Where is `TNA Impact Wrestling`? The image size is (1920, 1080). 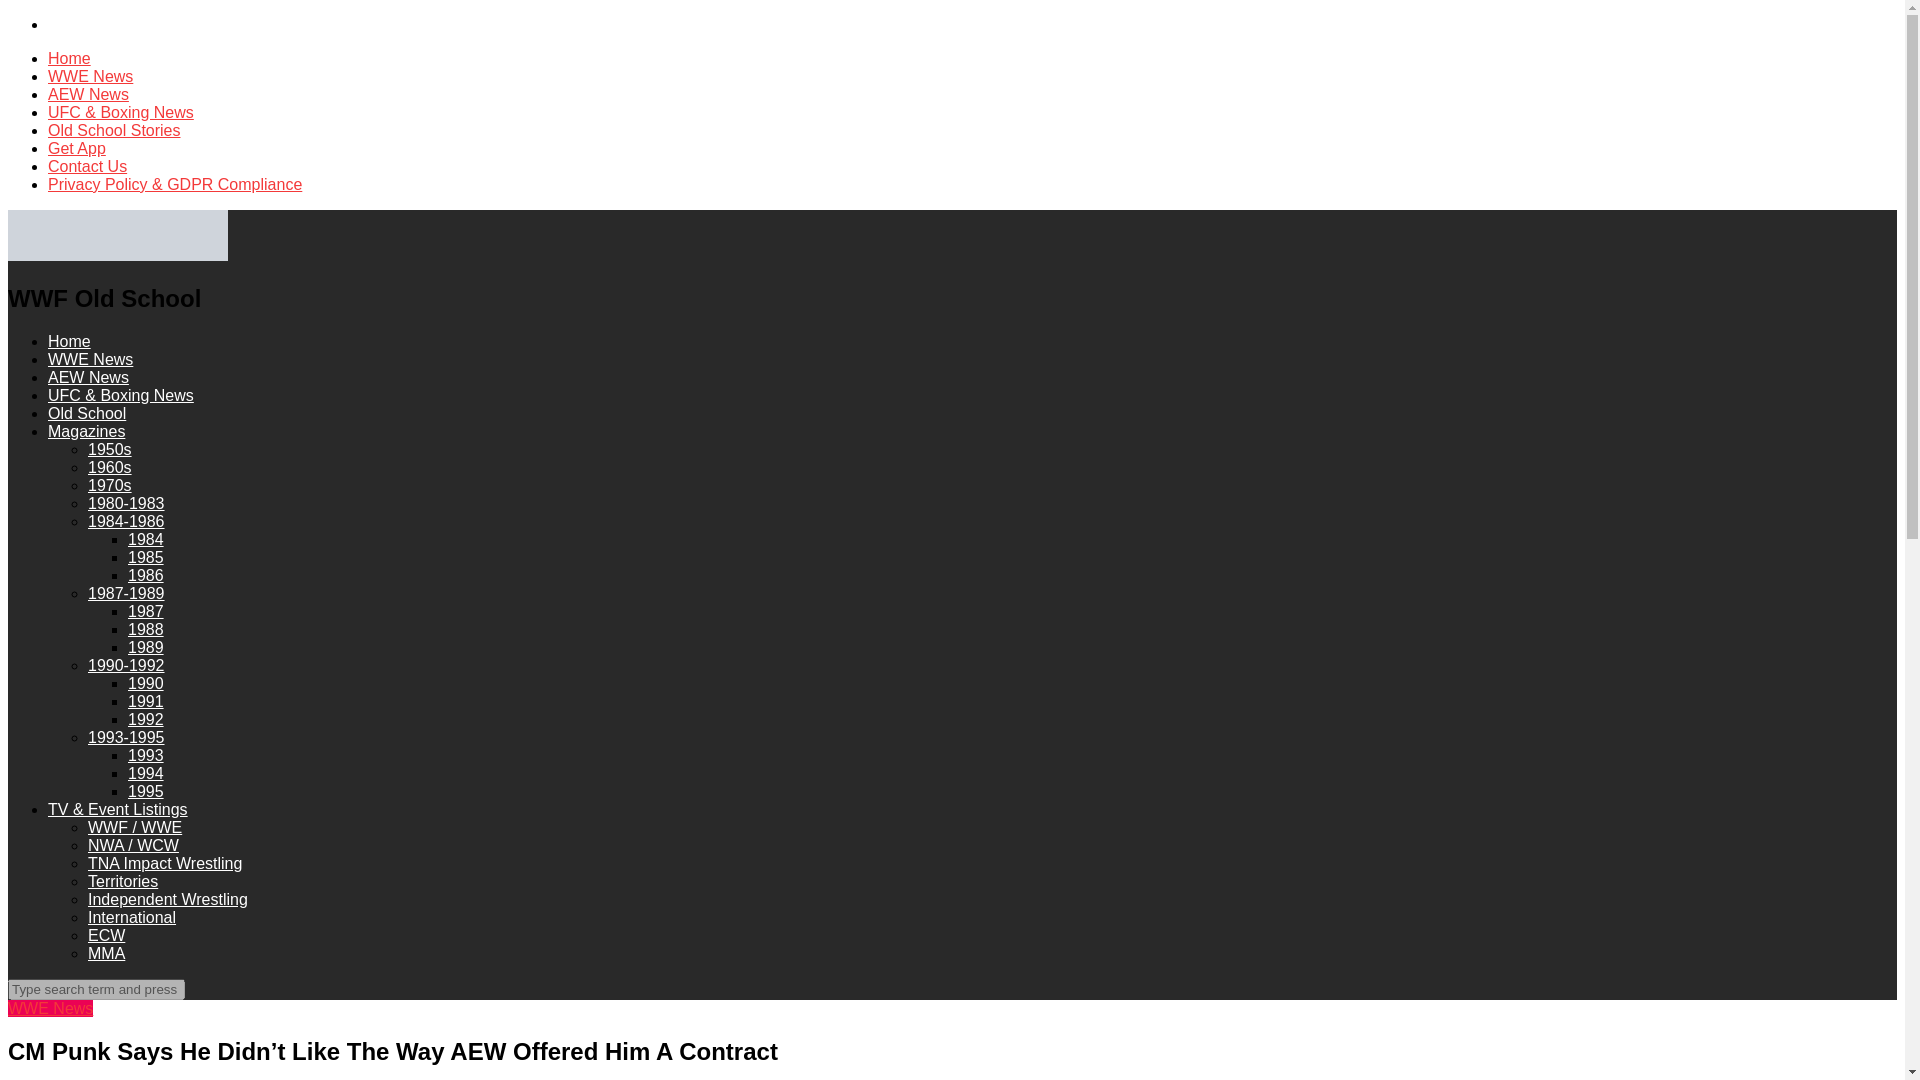 TNA Impact Wrestling is located at coordinates (164, 863).